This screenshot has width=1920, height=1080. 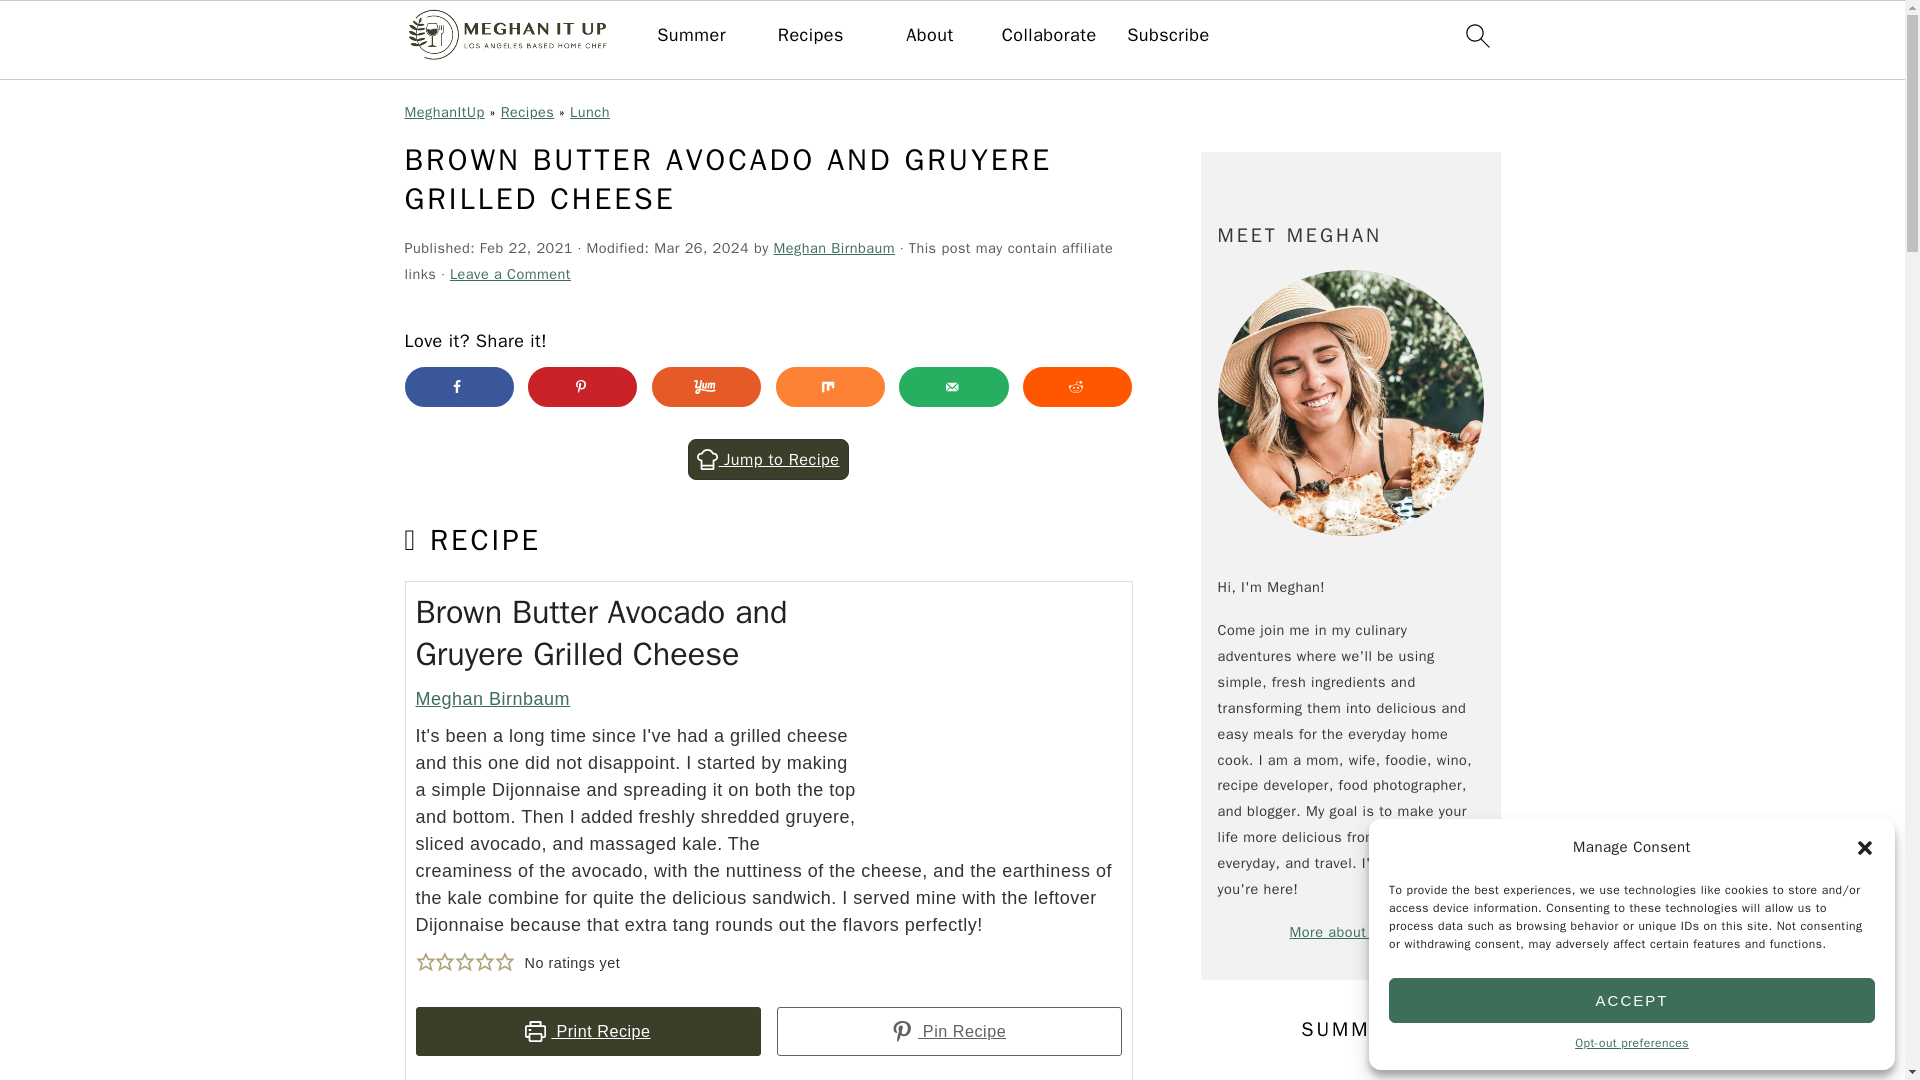 What do you see at coordinates (929, 36) in the screenshot?
I see `About` at bounding box center [929, 36].